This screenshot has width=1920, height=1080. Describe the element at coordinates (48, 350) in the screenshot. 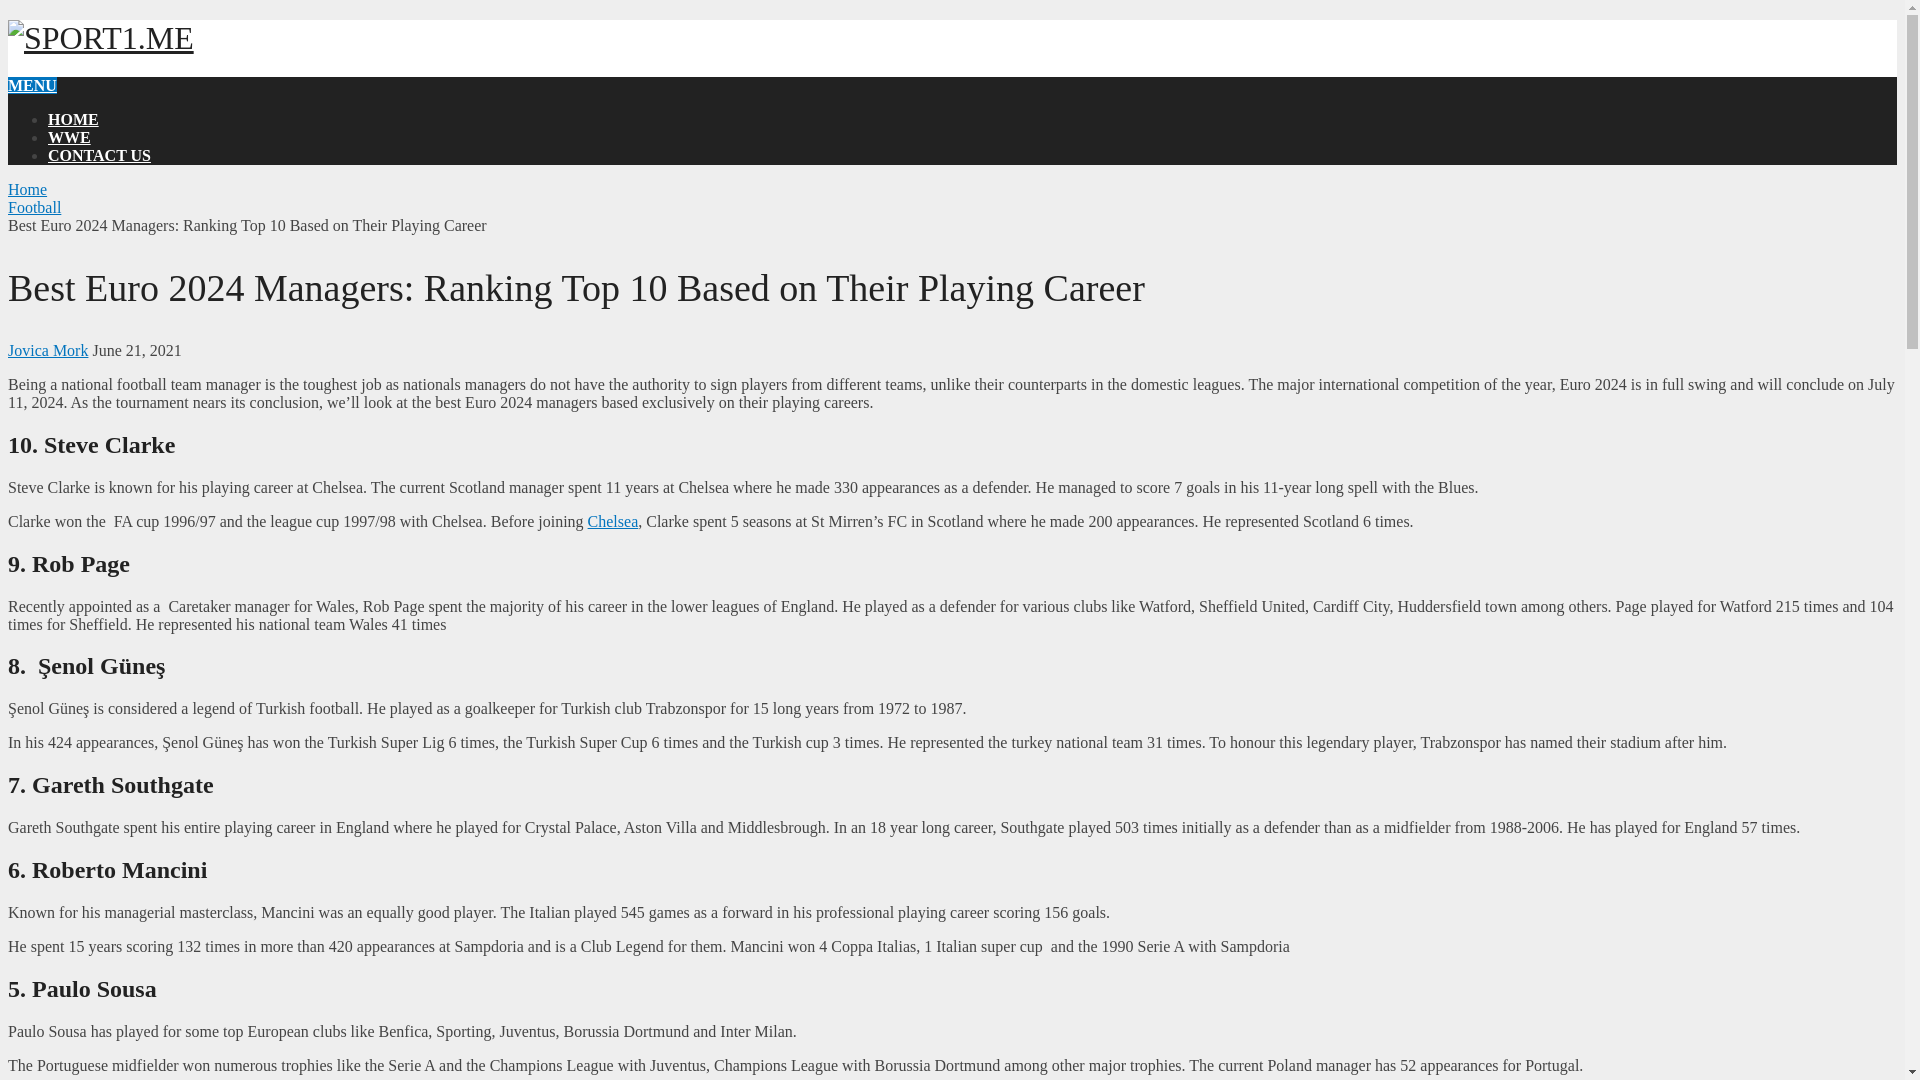

I see `Posts by Jovica Mork` at that location.